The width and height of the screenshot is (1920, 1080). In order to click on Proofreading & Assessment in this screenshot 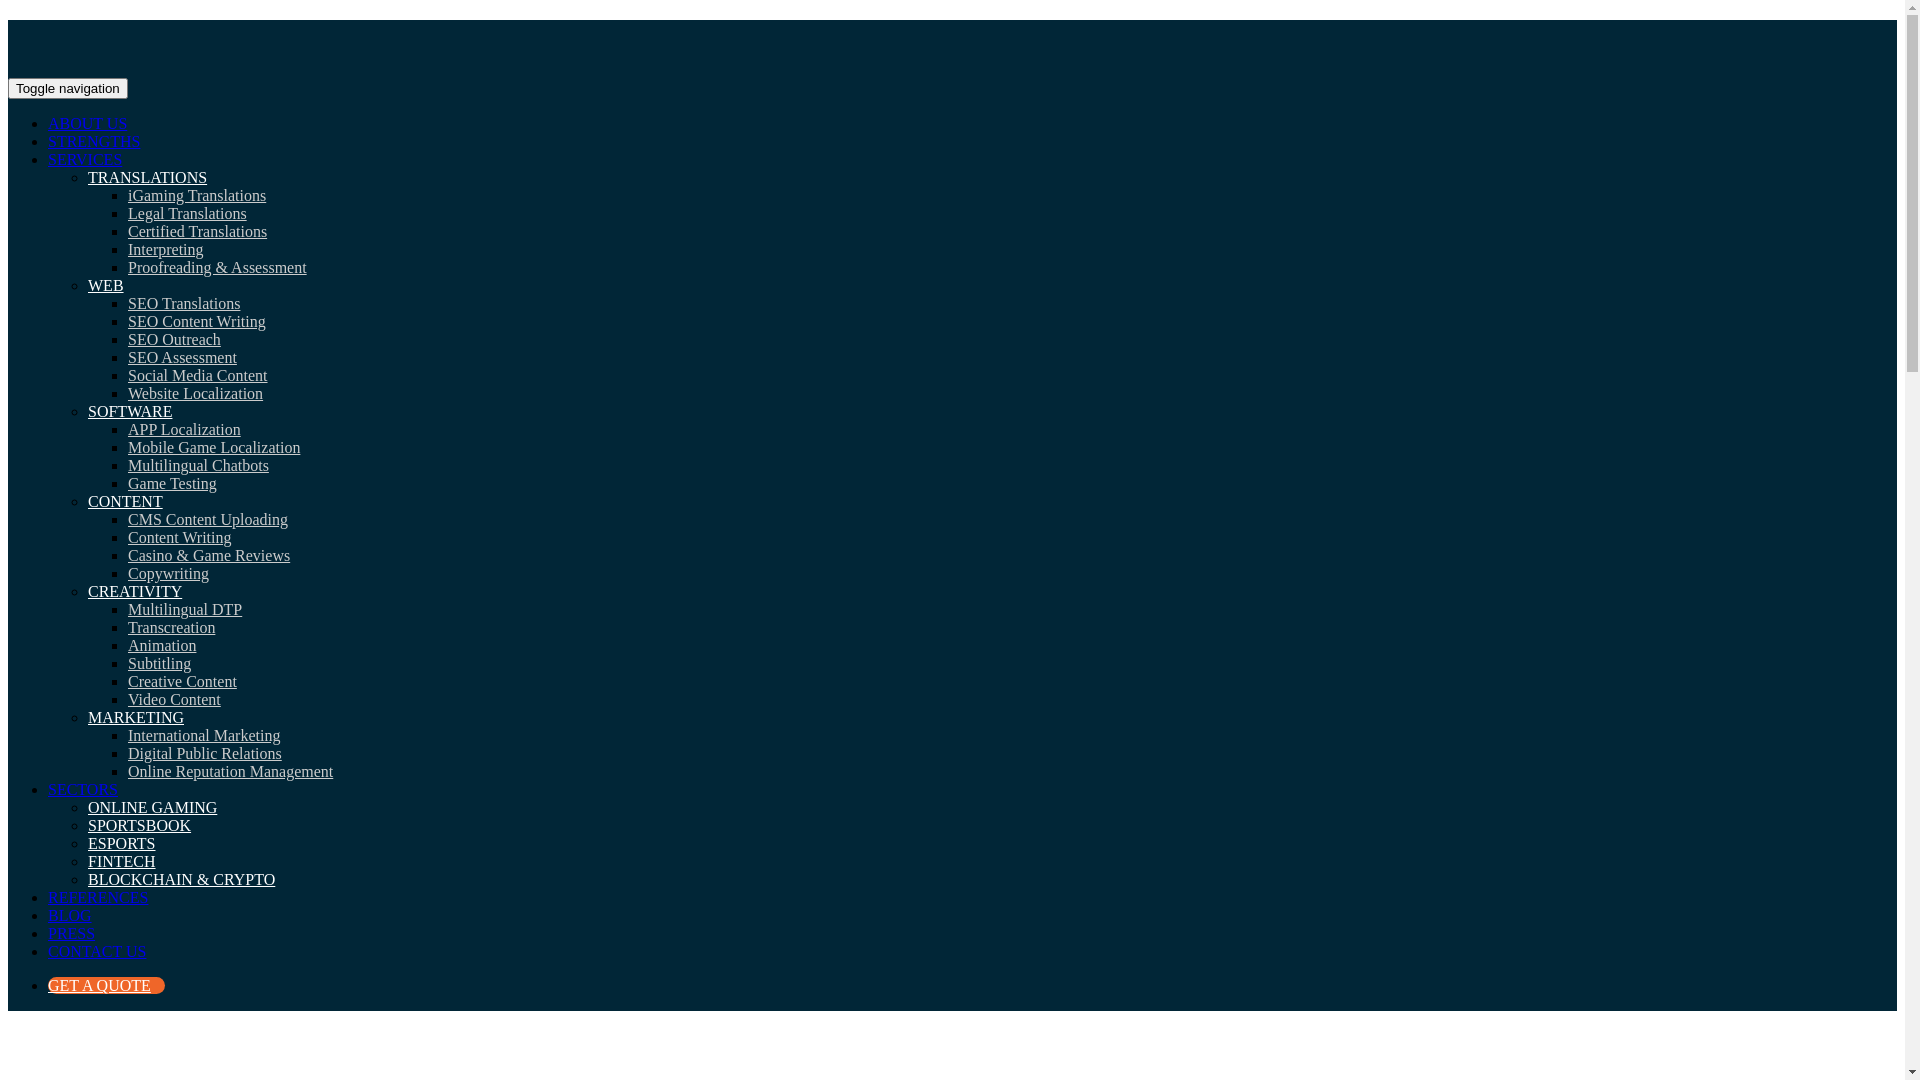, I will do `click(218, 268)`.